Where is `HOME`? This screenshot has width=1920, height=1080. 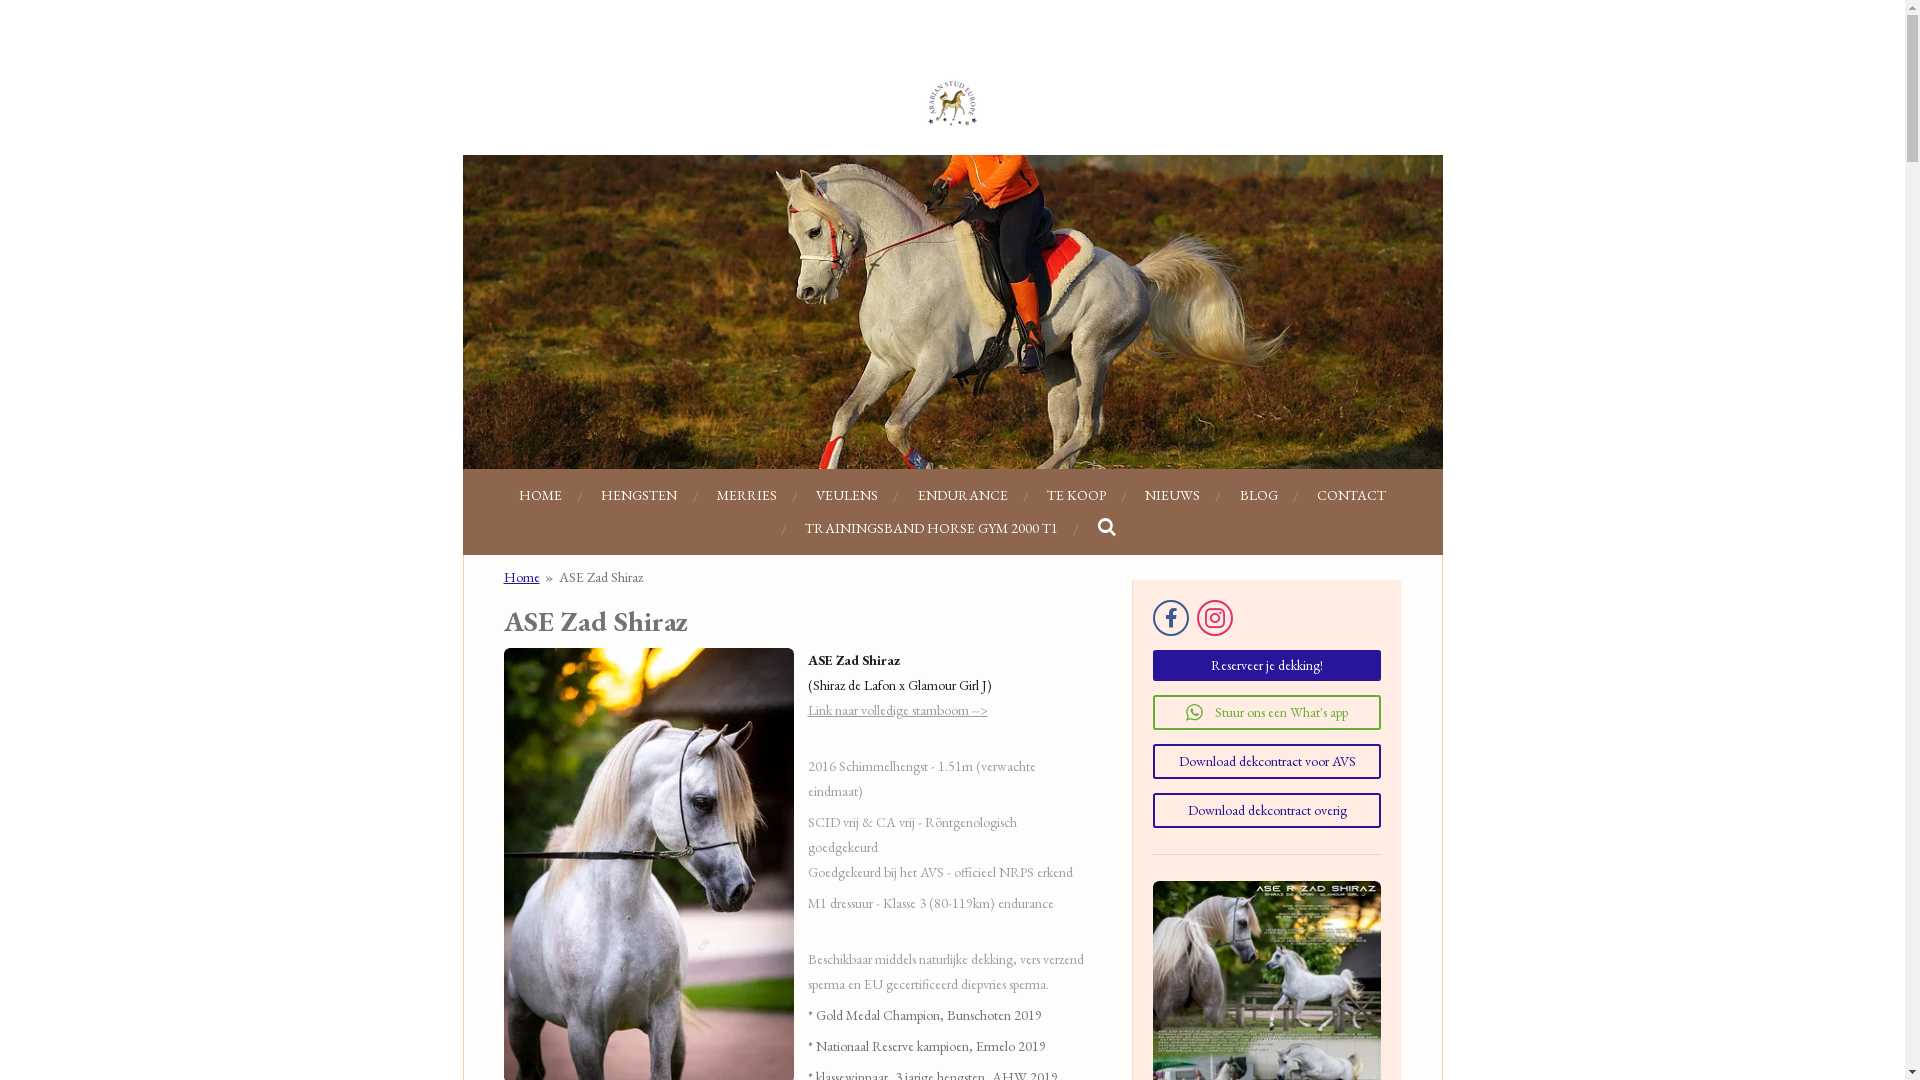
HOME is located at coordinates (540, 496).